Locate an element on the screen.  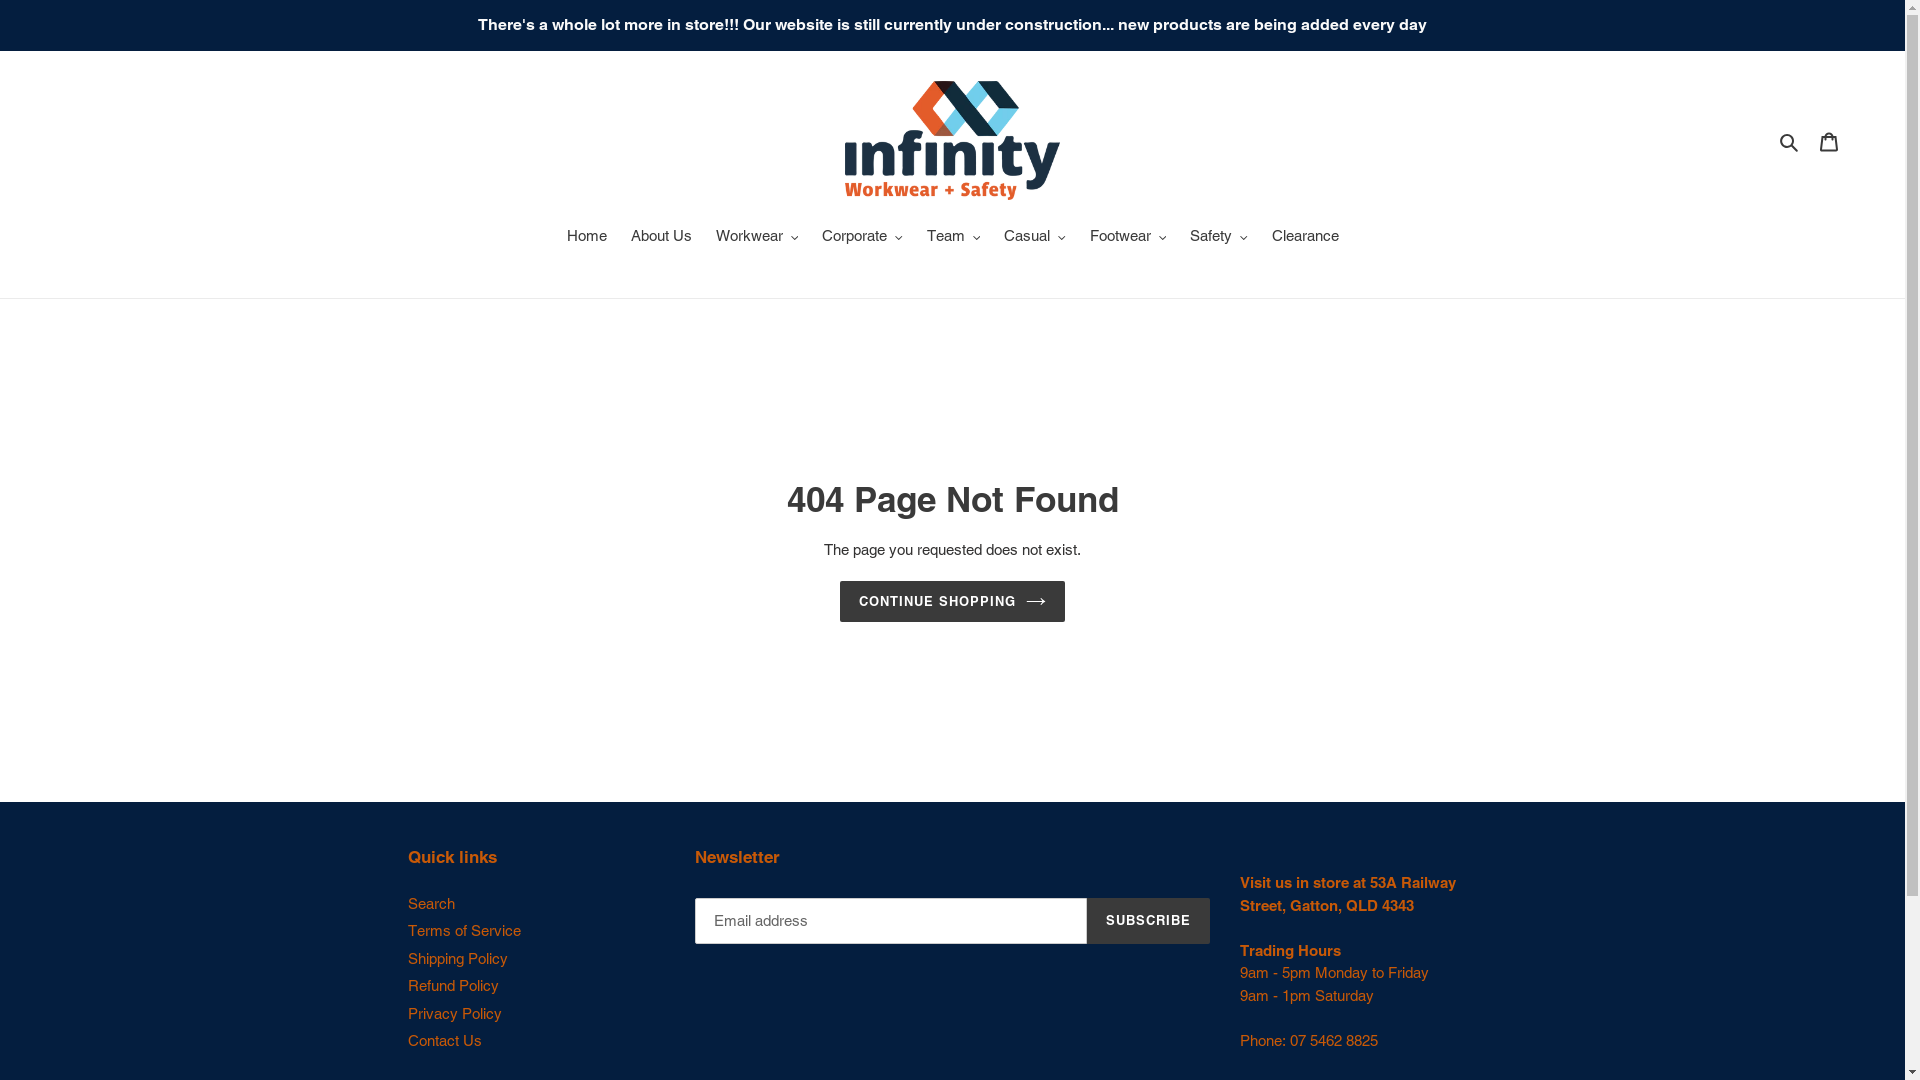
Refund Policy is located at coordinates (454, 986).